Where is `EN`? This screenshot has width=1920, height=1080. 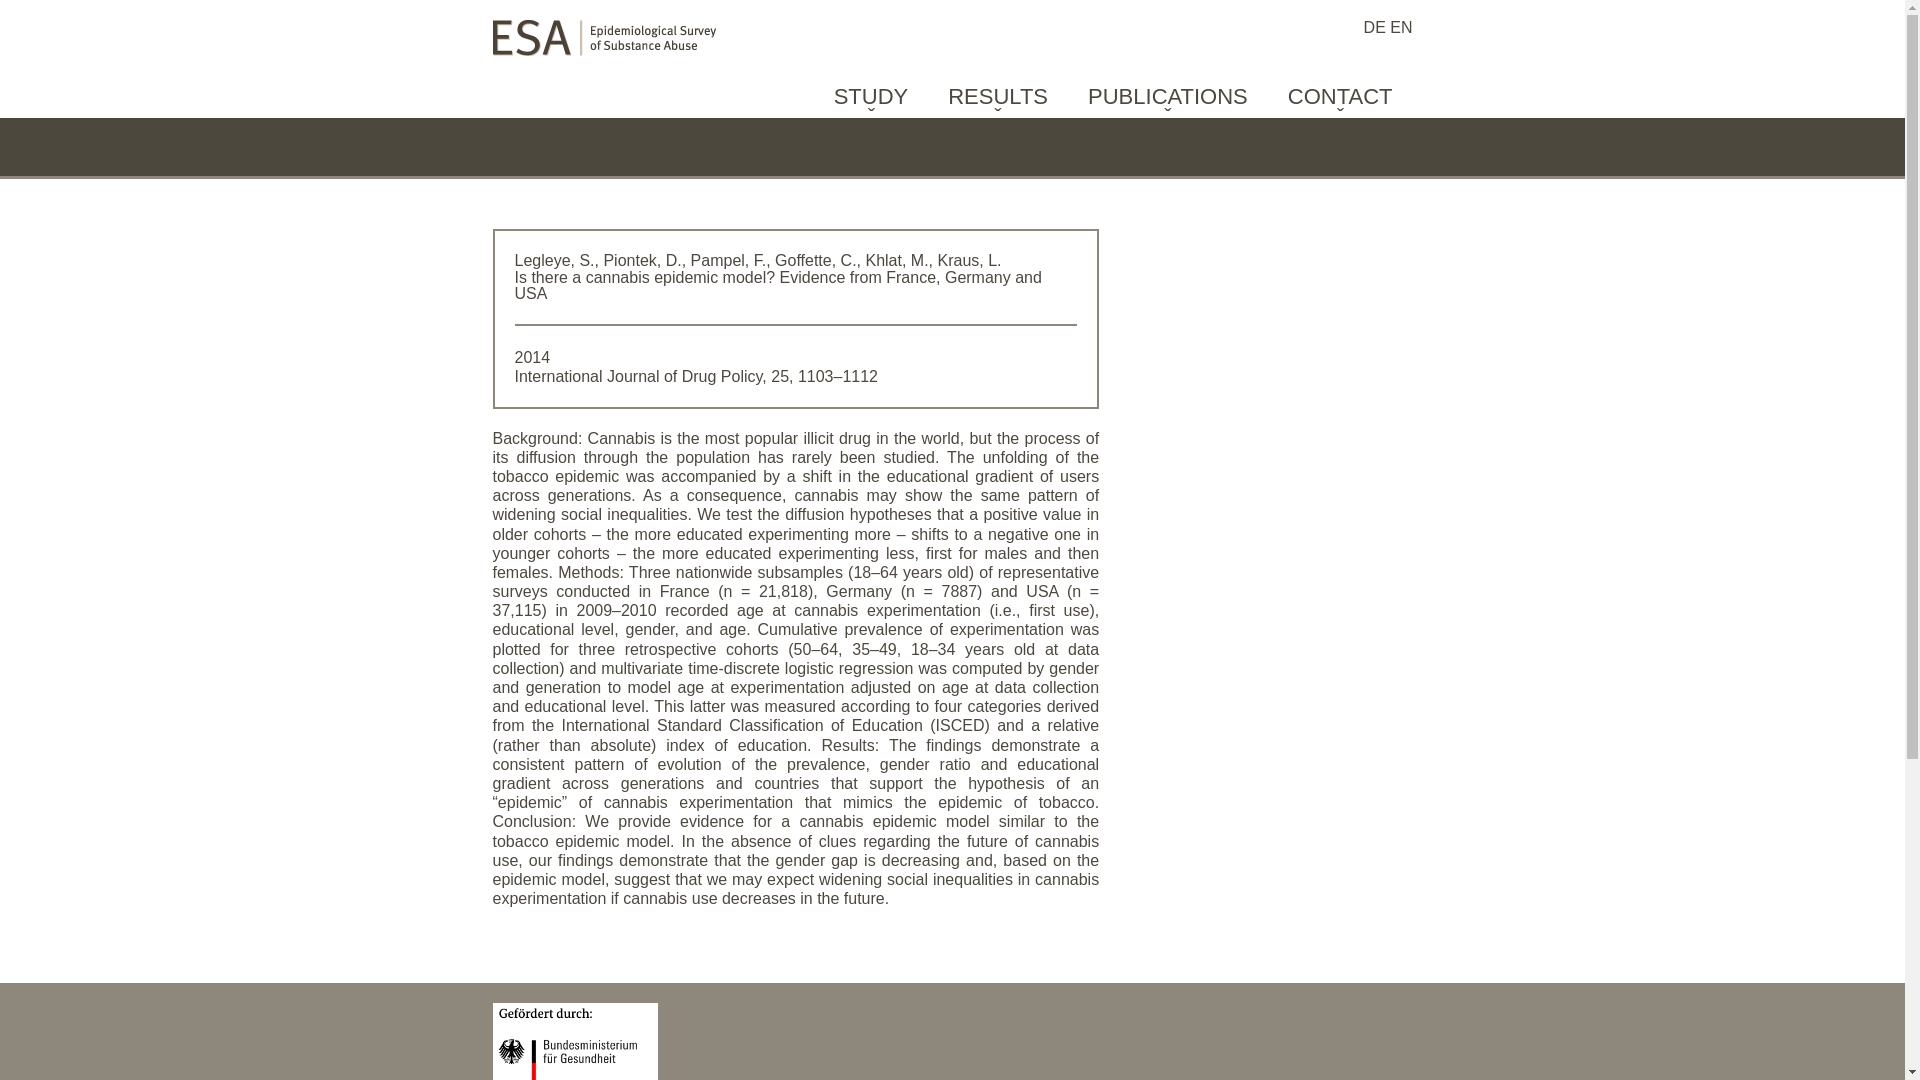
EN is located at coordinates (1400, 27).